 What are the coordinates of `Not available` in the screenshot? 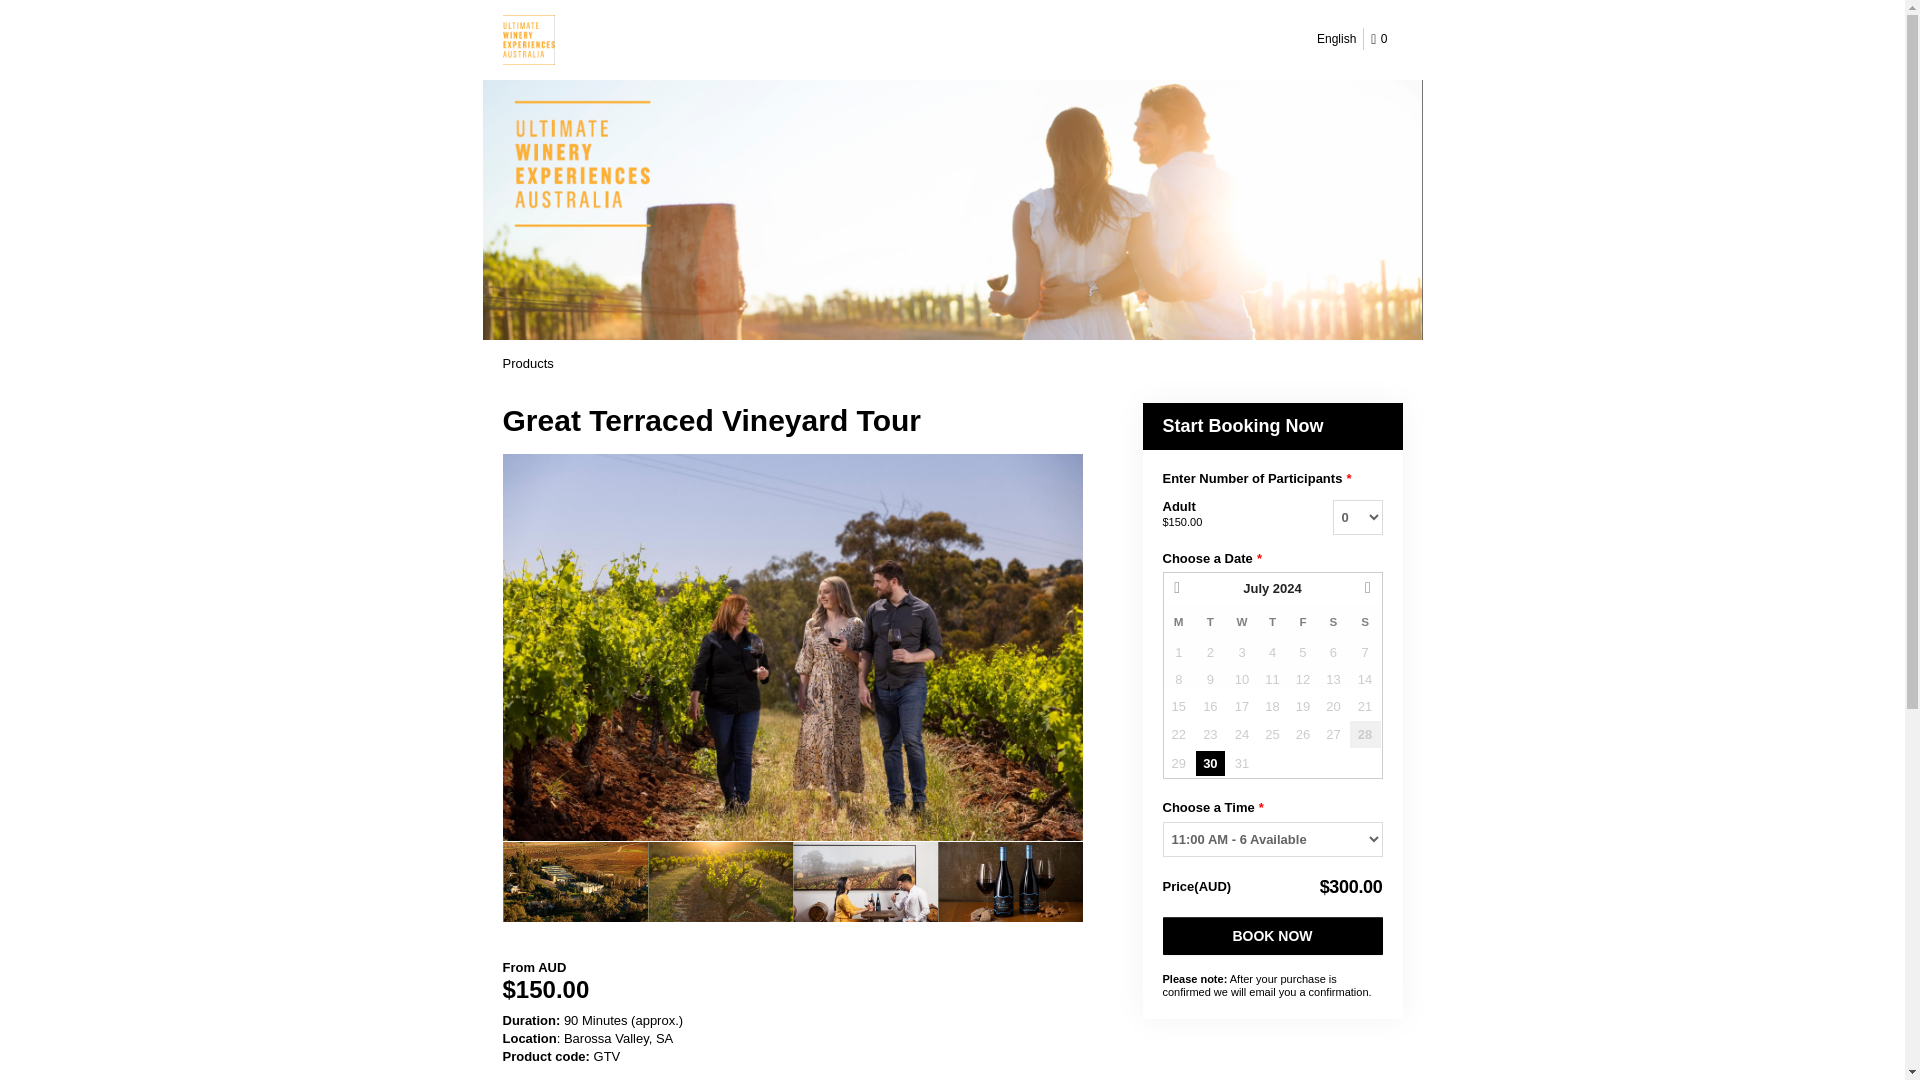 It's located at (1242, 652).